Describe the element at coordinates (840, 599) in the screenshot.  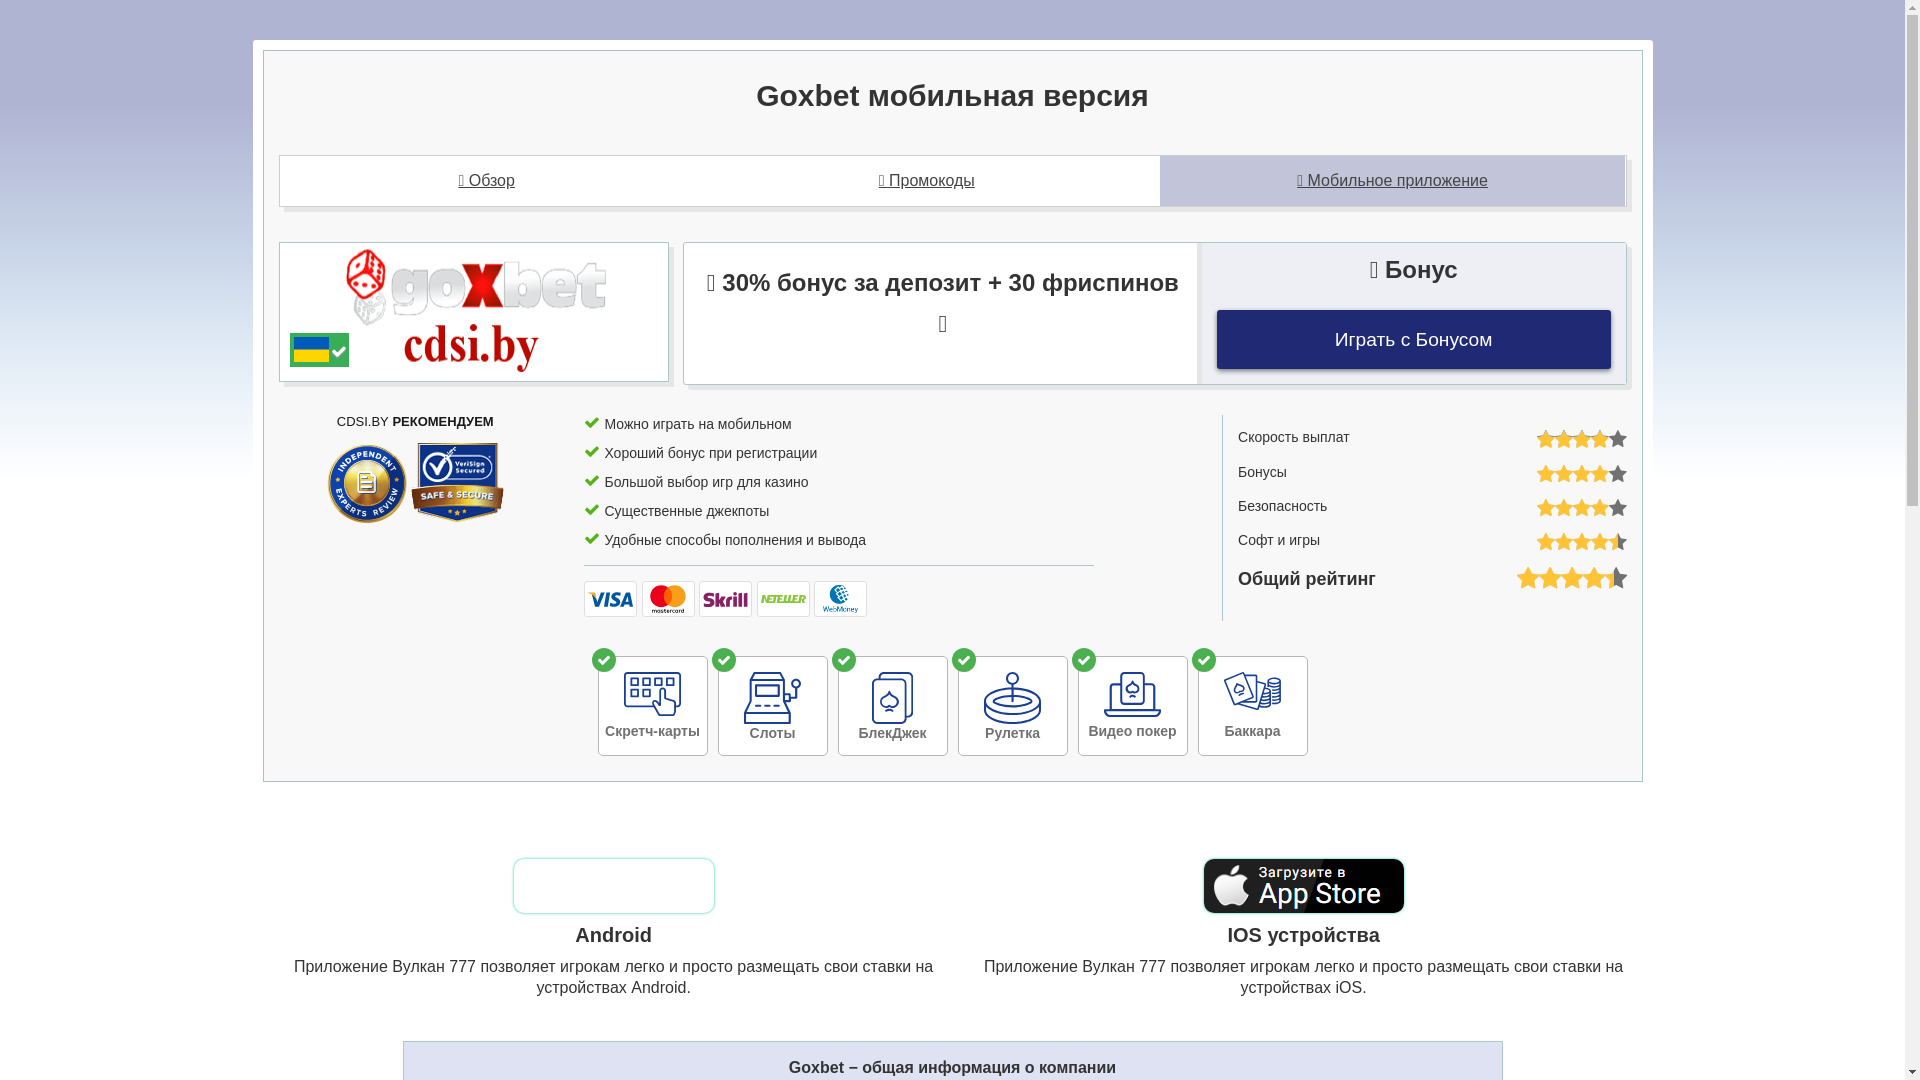
I see `WebMoney` at that location.